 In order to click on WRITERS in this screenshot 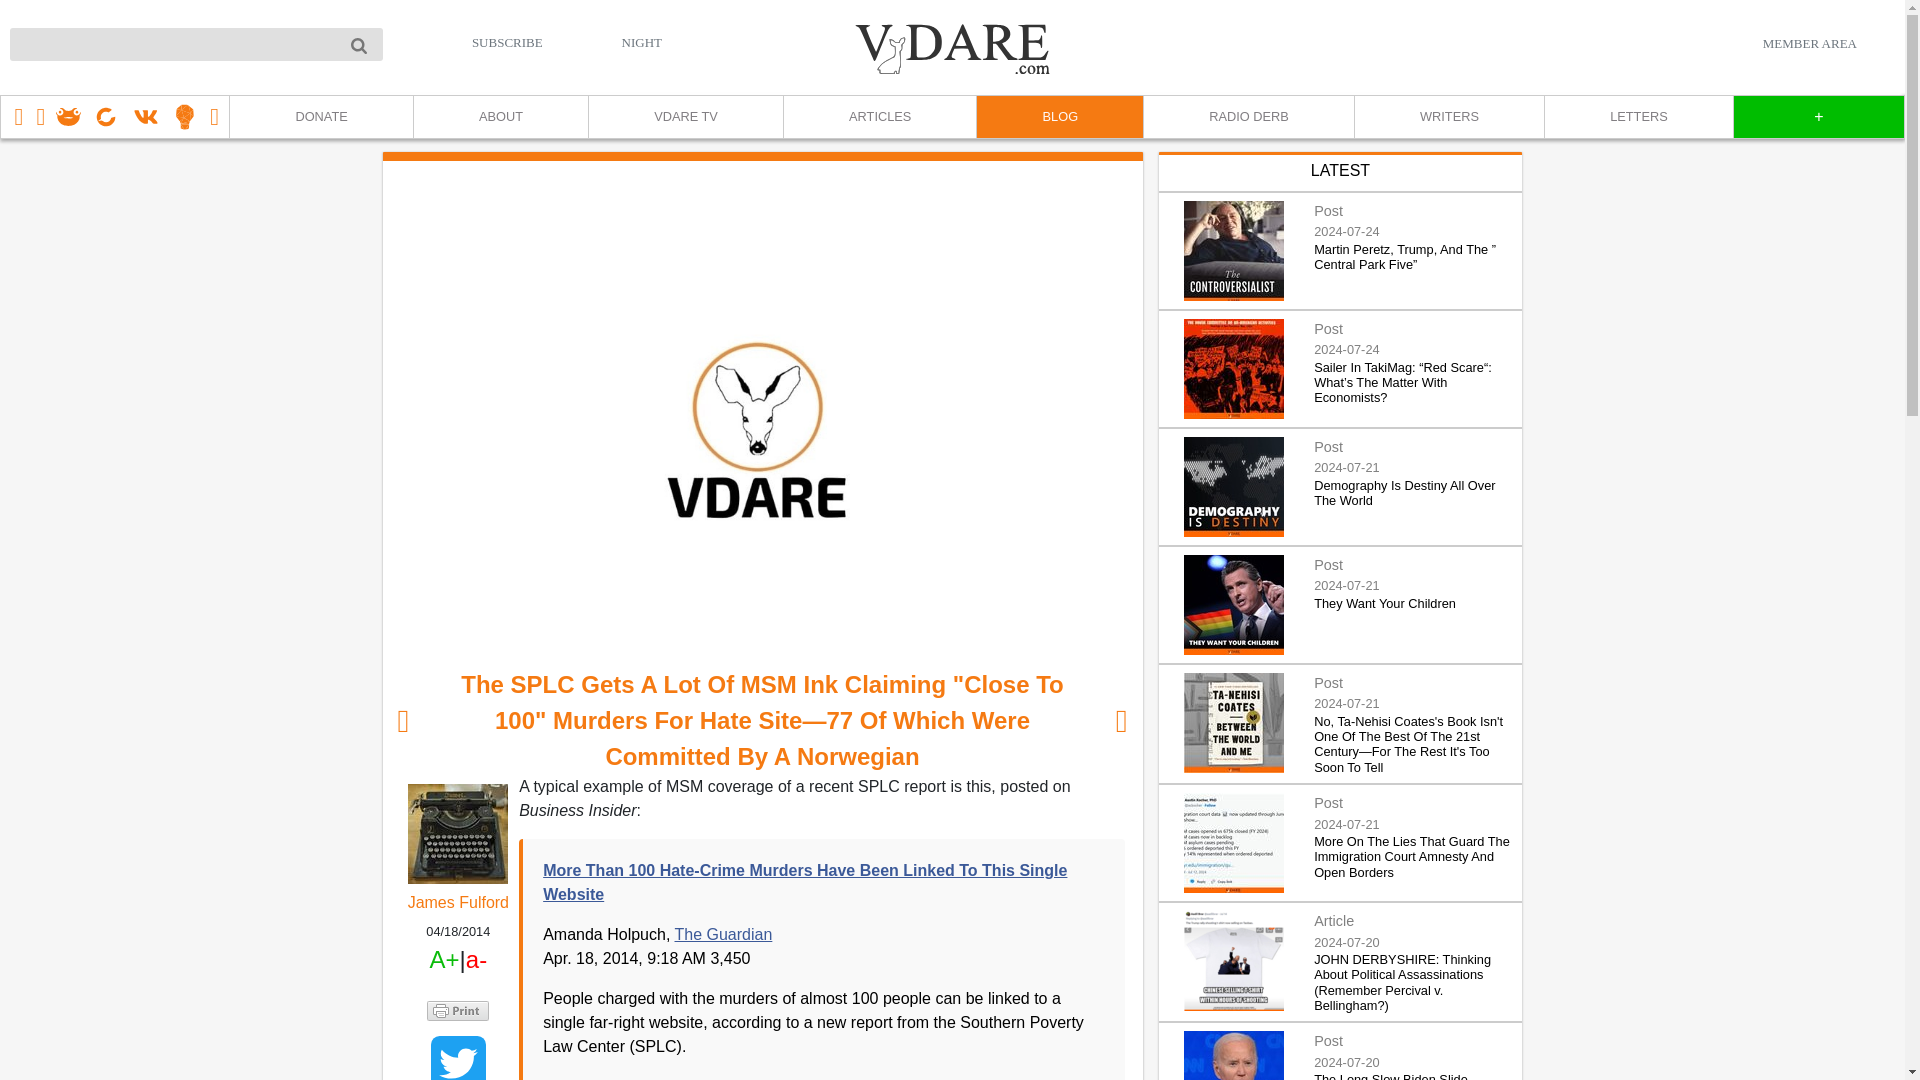, I will do `click(1448, 117)`.